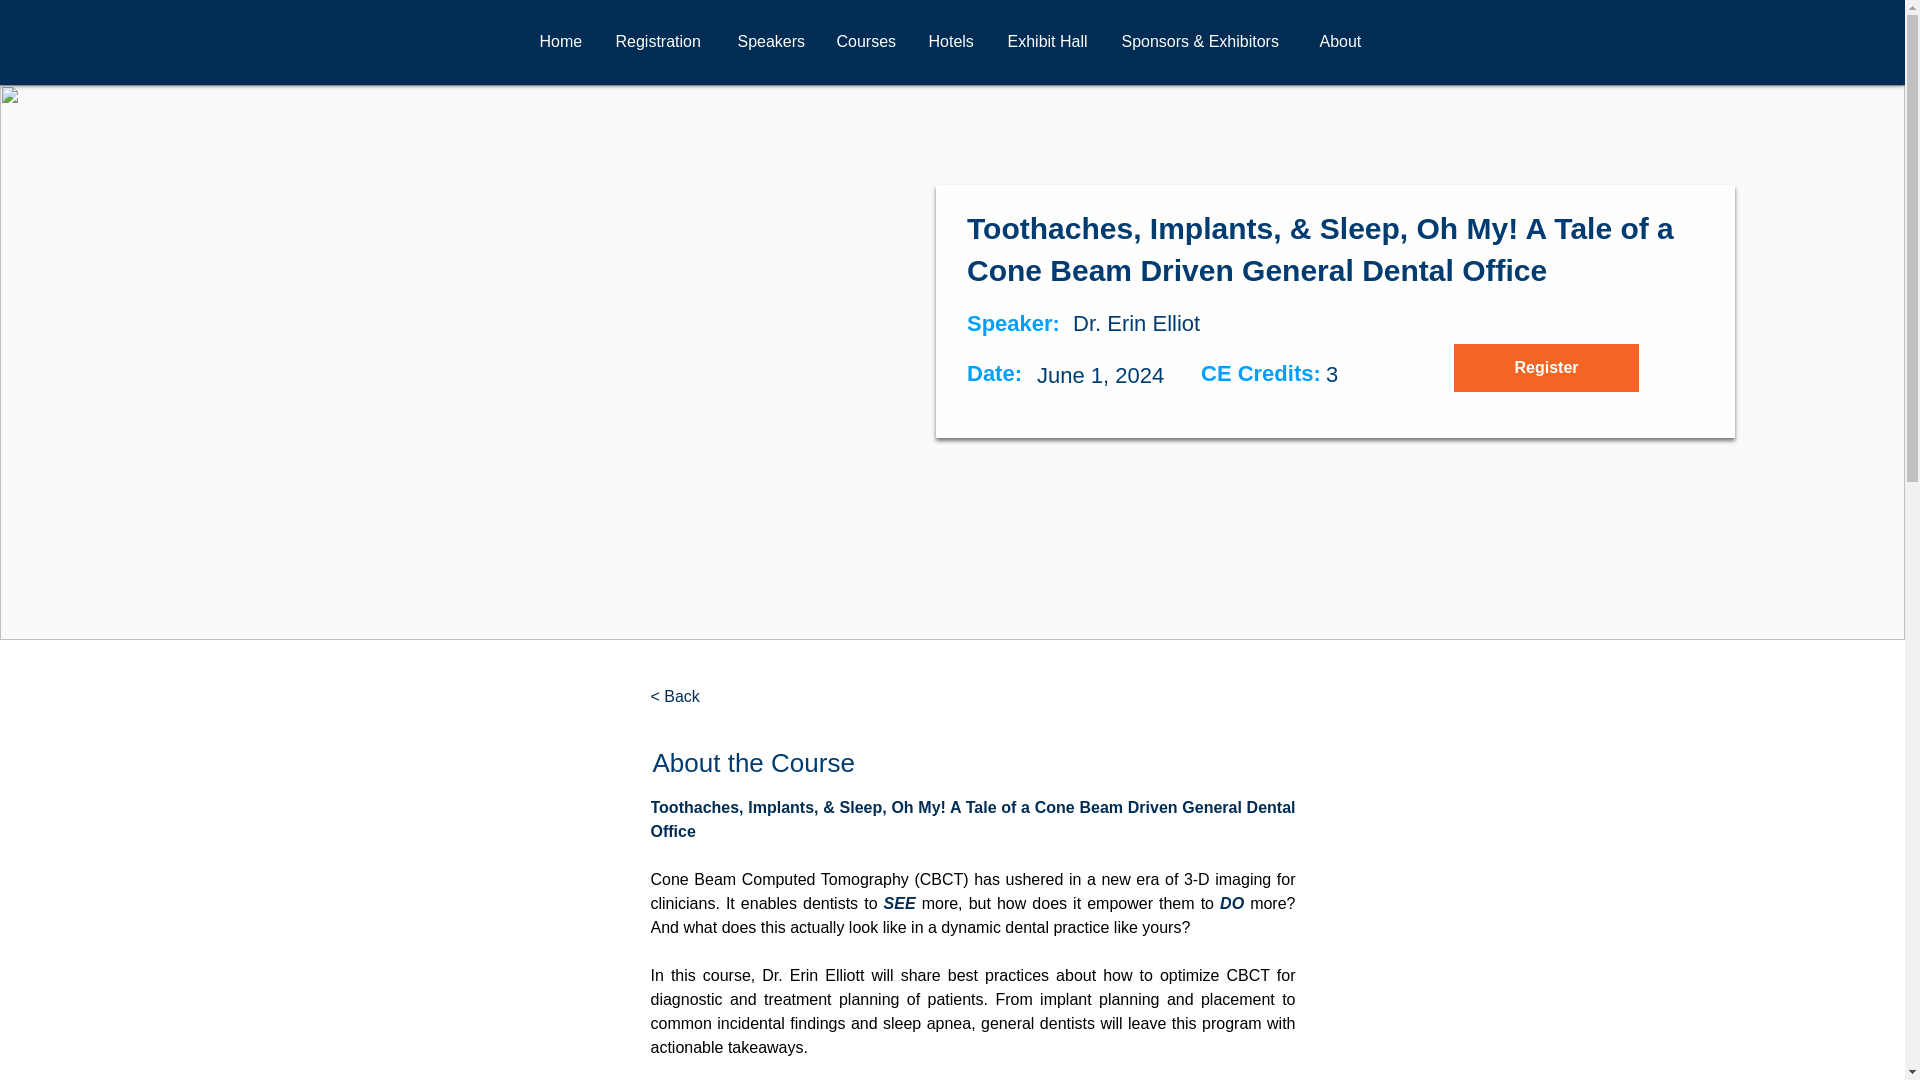 Image resolution: width=1920 pixels, height=1080 pixels. Describe the element at coordinates (867, 42) in the screenshot. I see `Courses` at that location.